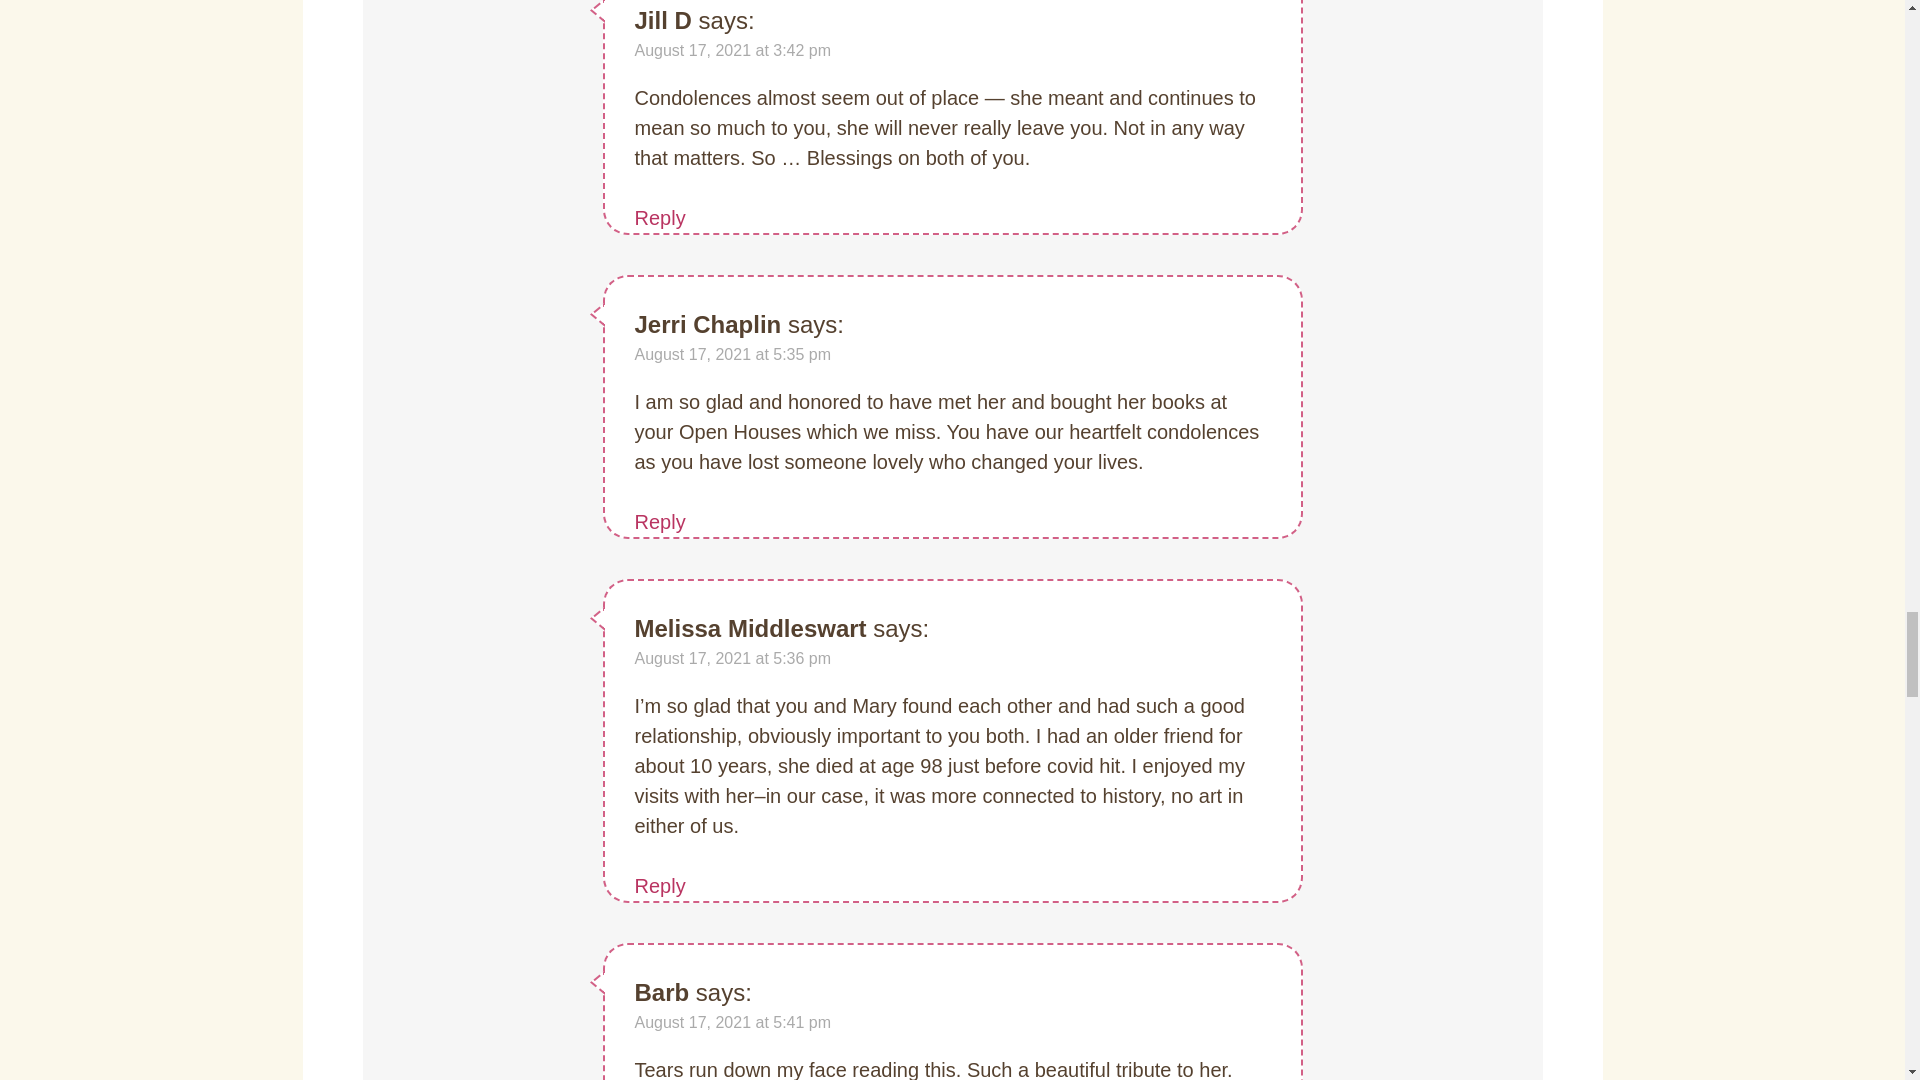  Describe the element at coordinates (732, 1022) in the screenshot. I see `August 17, 2021 at 5:41 pm` at that location.